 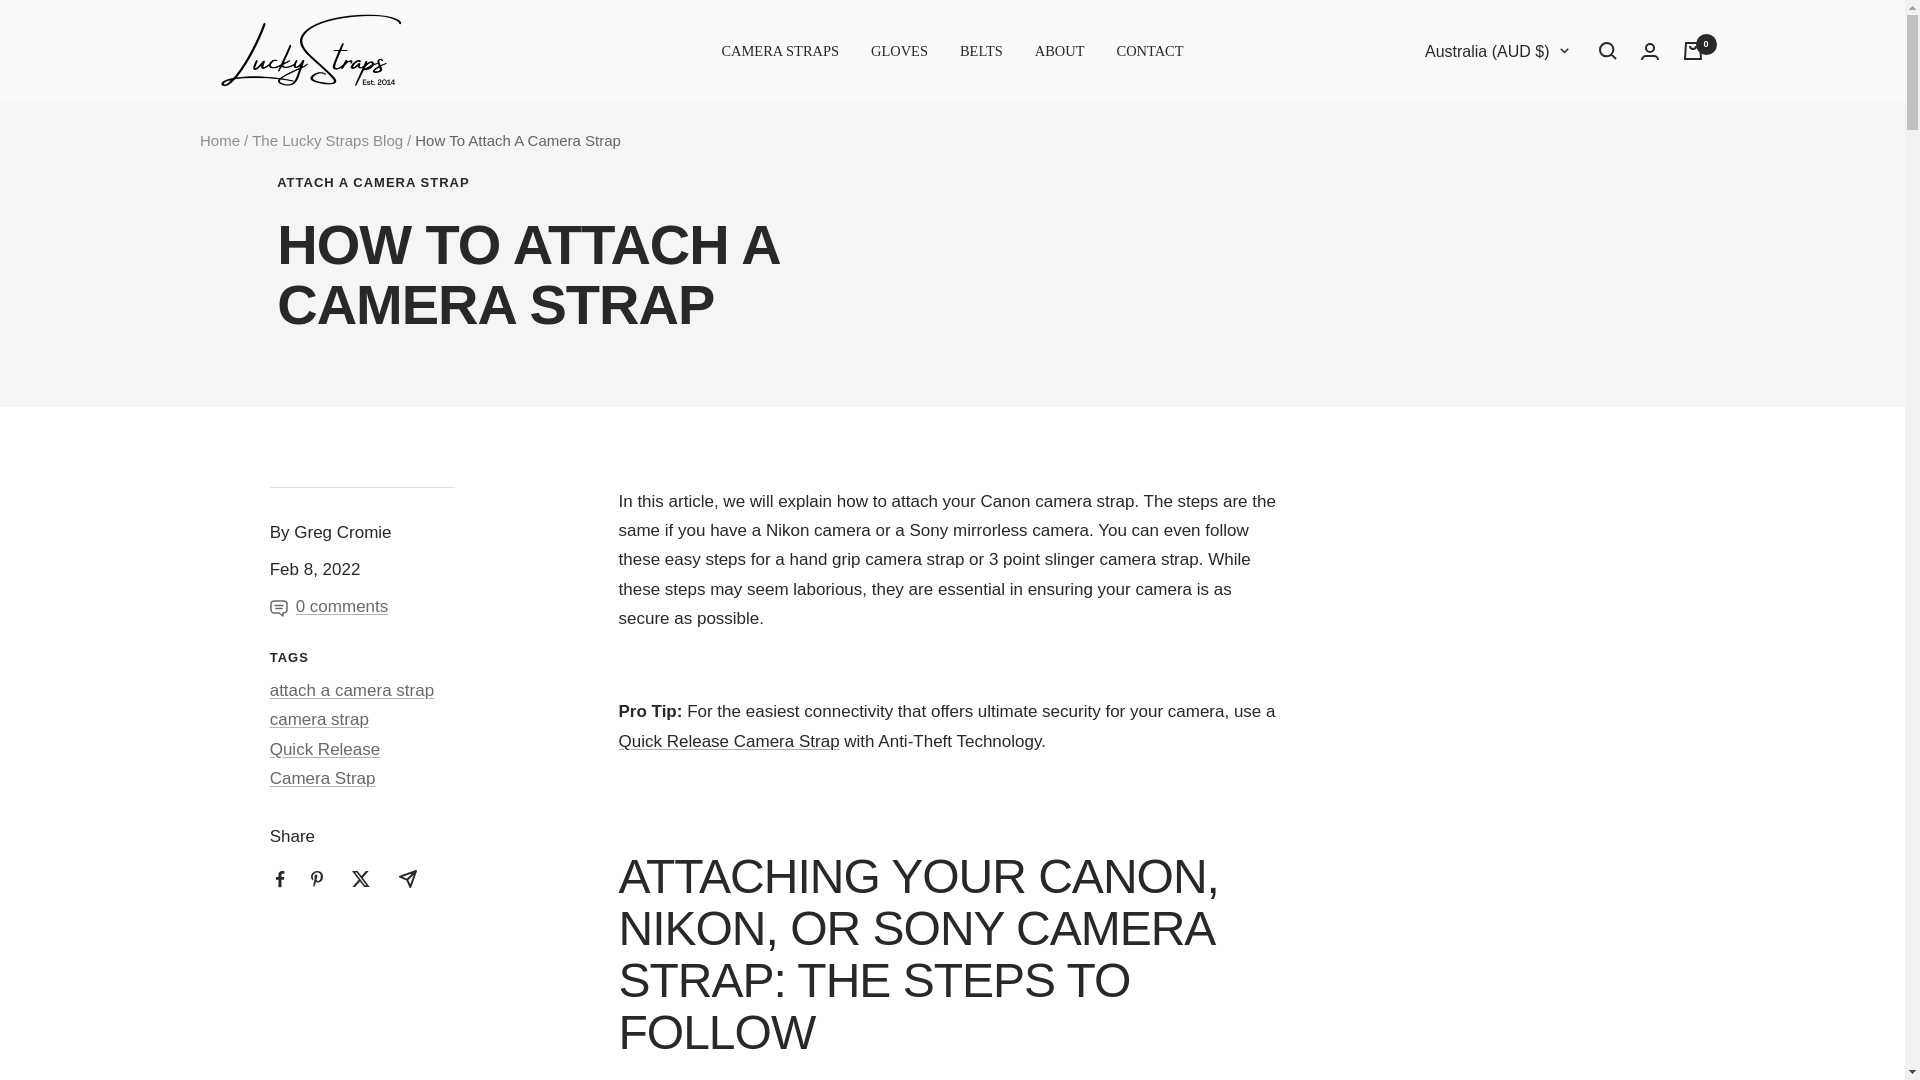 I want to click on AG, so click(x=1348, y=378).